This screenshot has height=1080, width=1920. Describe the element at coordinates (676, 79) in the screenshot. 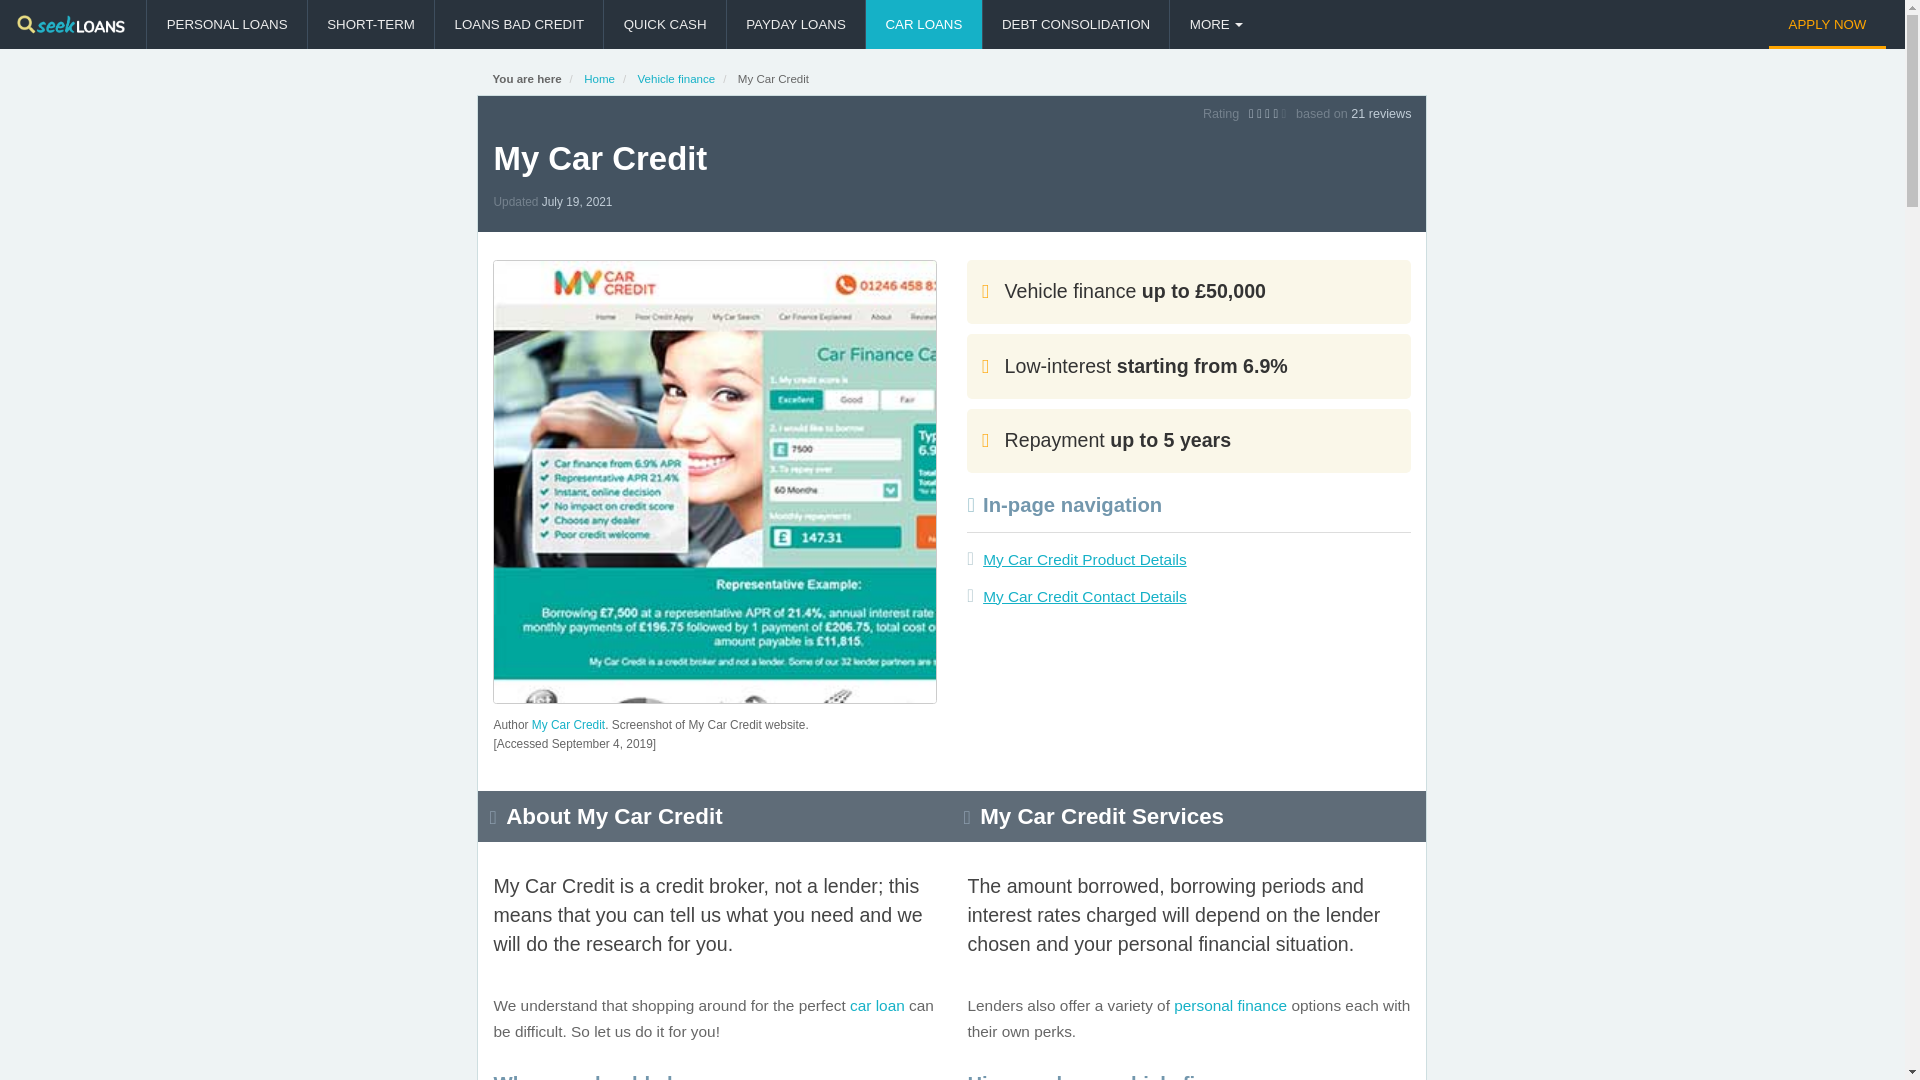

I see `Vehicle finance` at that location.